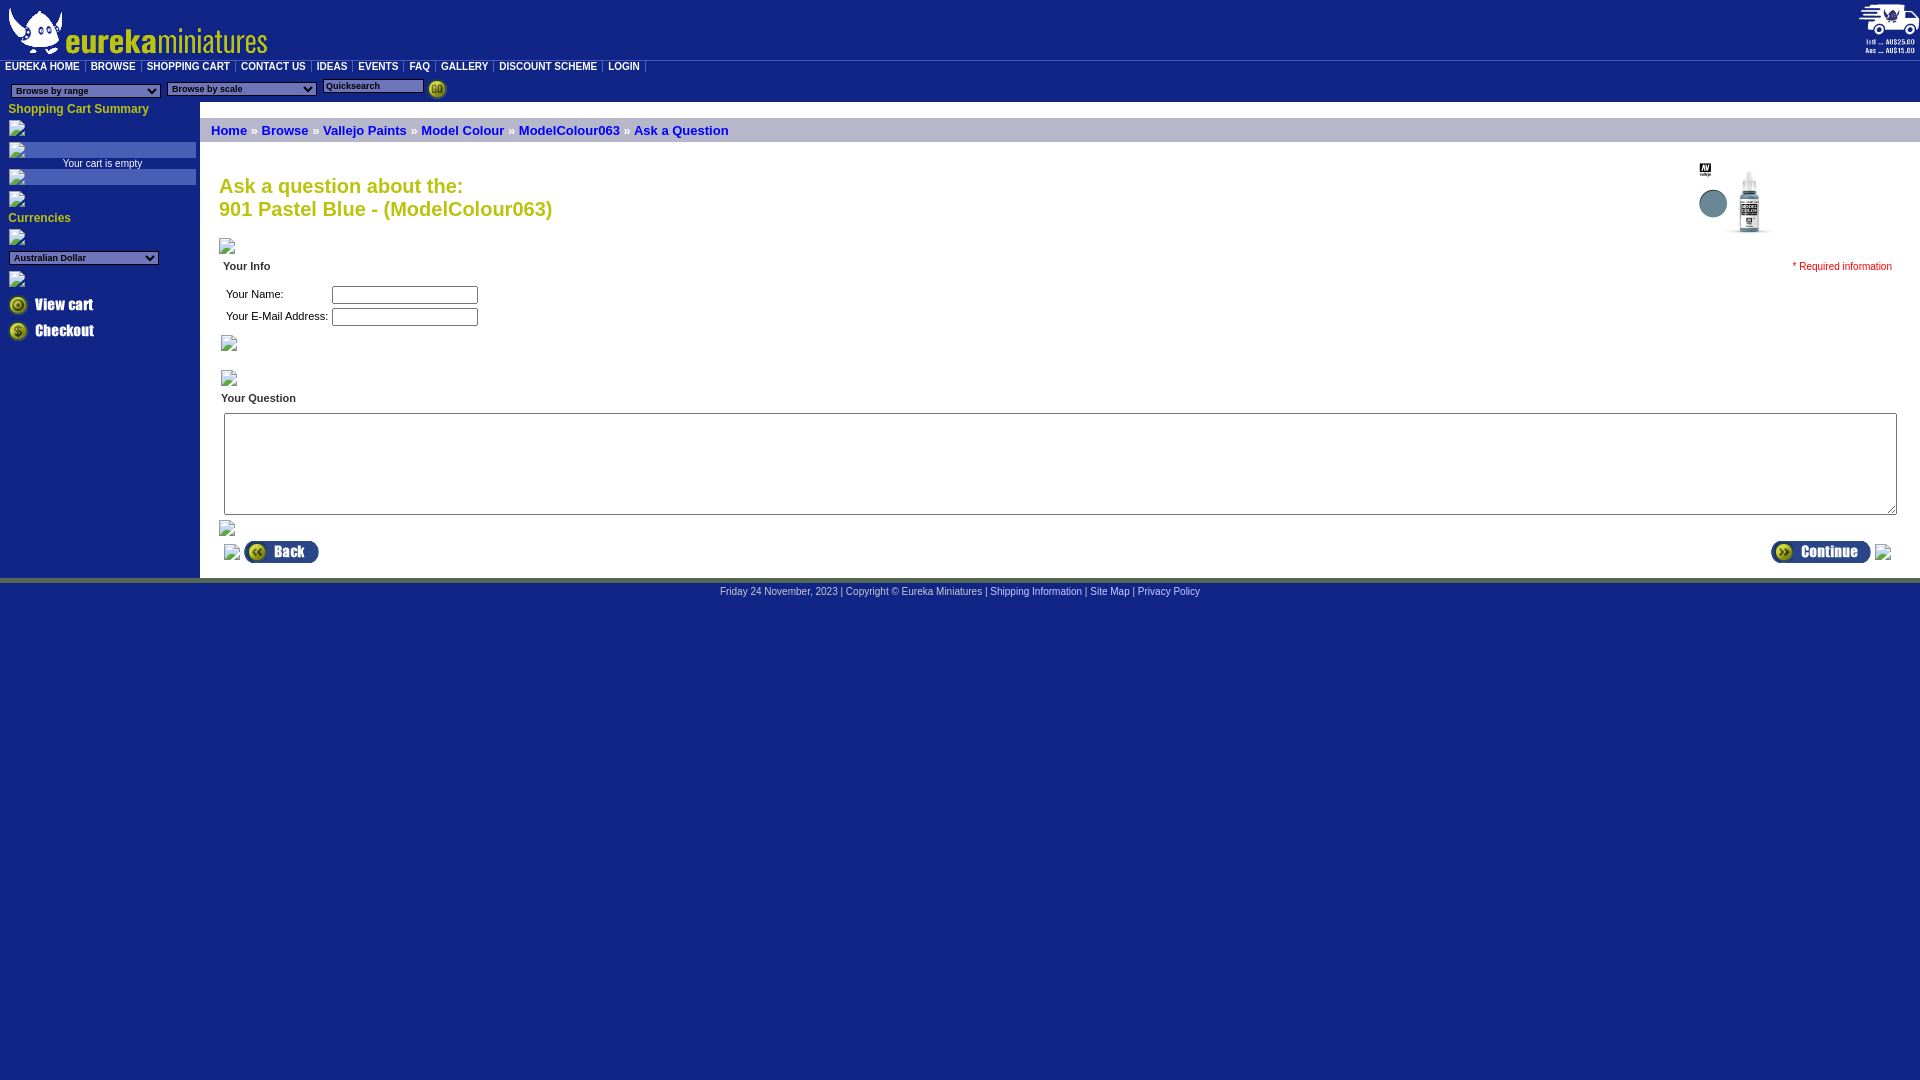 The height and width of the screenshot is (1080, 1920). What do you see at coordinates (548, 66) in the screenshot?
I see `DISCOUNT SCHEME` at bounding box center [548, 66].